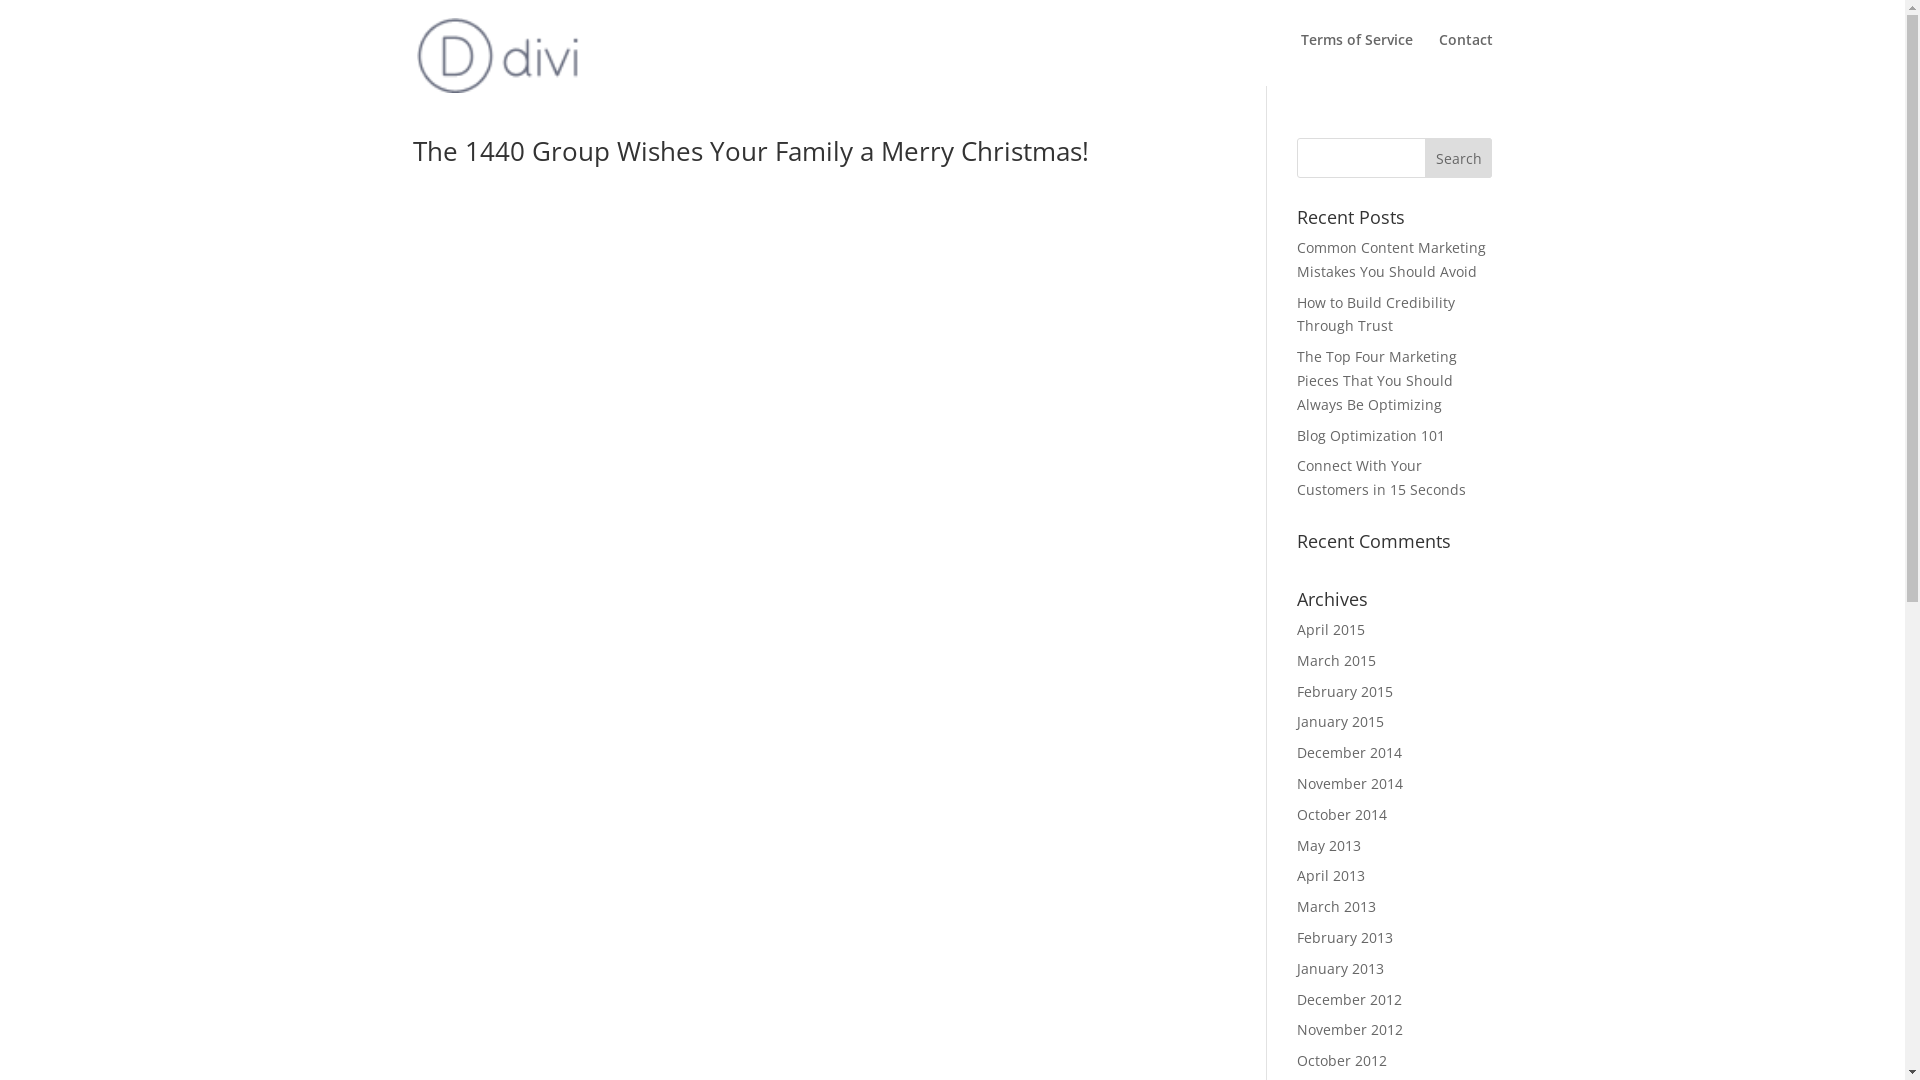 The image size is (1920, 1080). What do you see at coordinates (1345, 692) in the screenshot?
I see `February 2015` at bounding box center [1345, 692].